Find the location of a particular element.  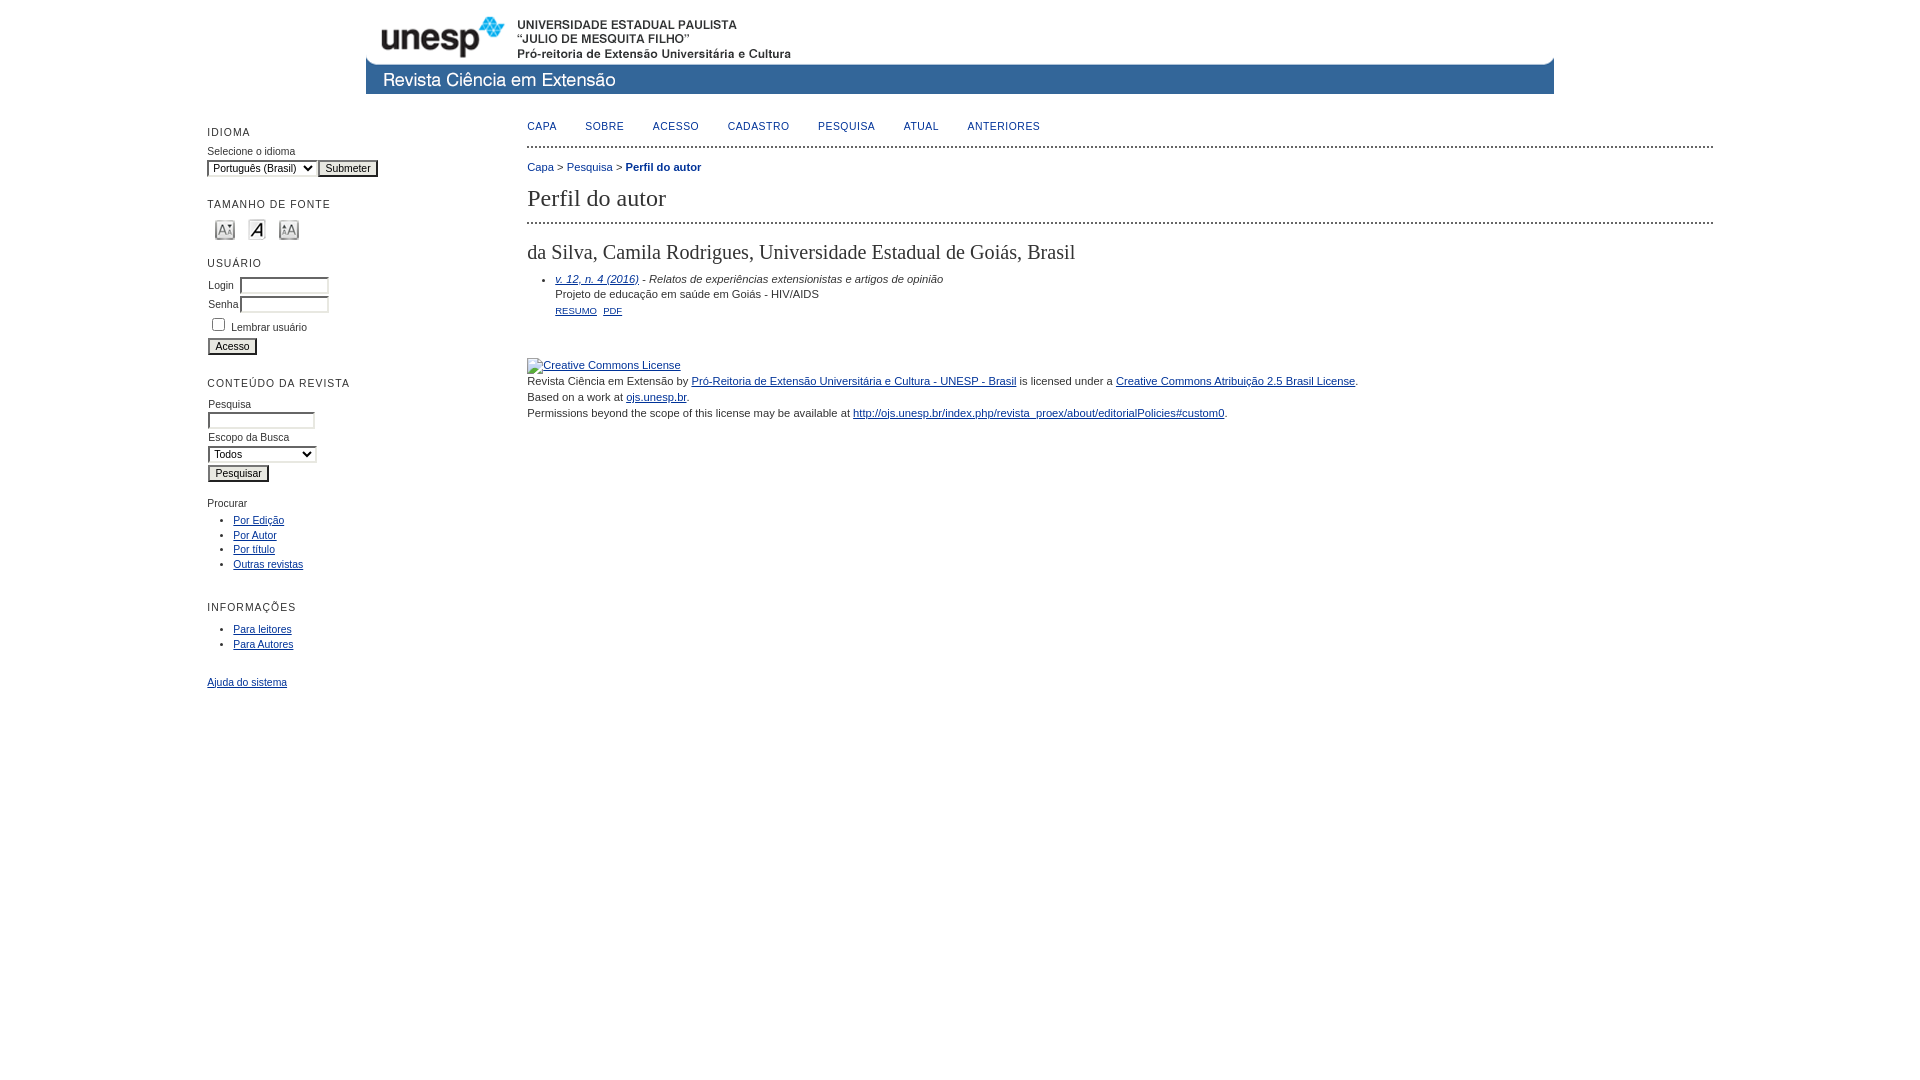

Outras revistas is located at coordinates (268, 564).